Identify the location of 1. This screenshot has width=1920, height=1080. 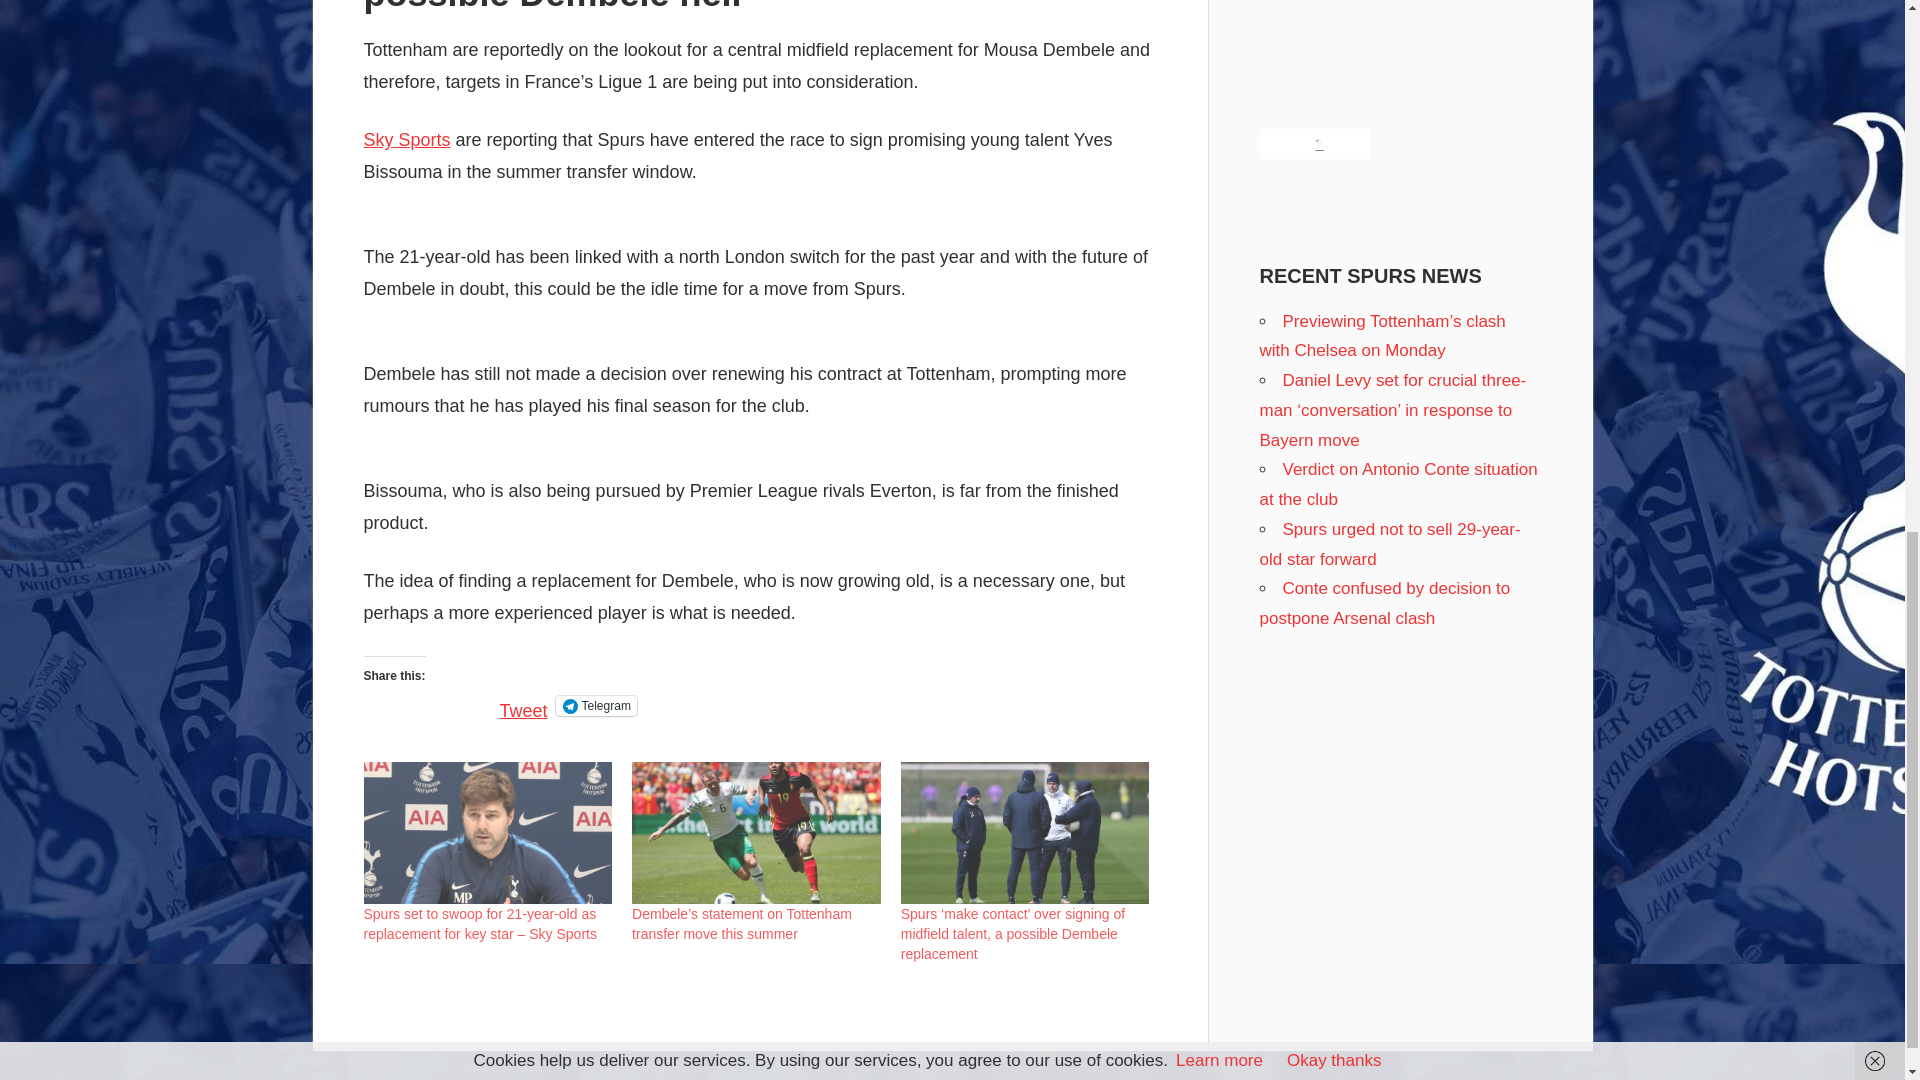
(1314, 143).